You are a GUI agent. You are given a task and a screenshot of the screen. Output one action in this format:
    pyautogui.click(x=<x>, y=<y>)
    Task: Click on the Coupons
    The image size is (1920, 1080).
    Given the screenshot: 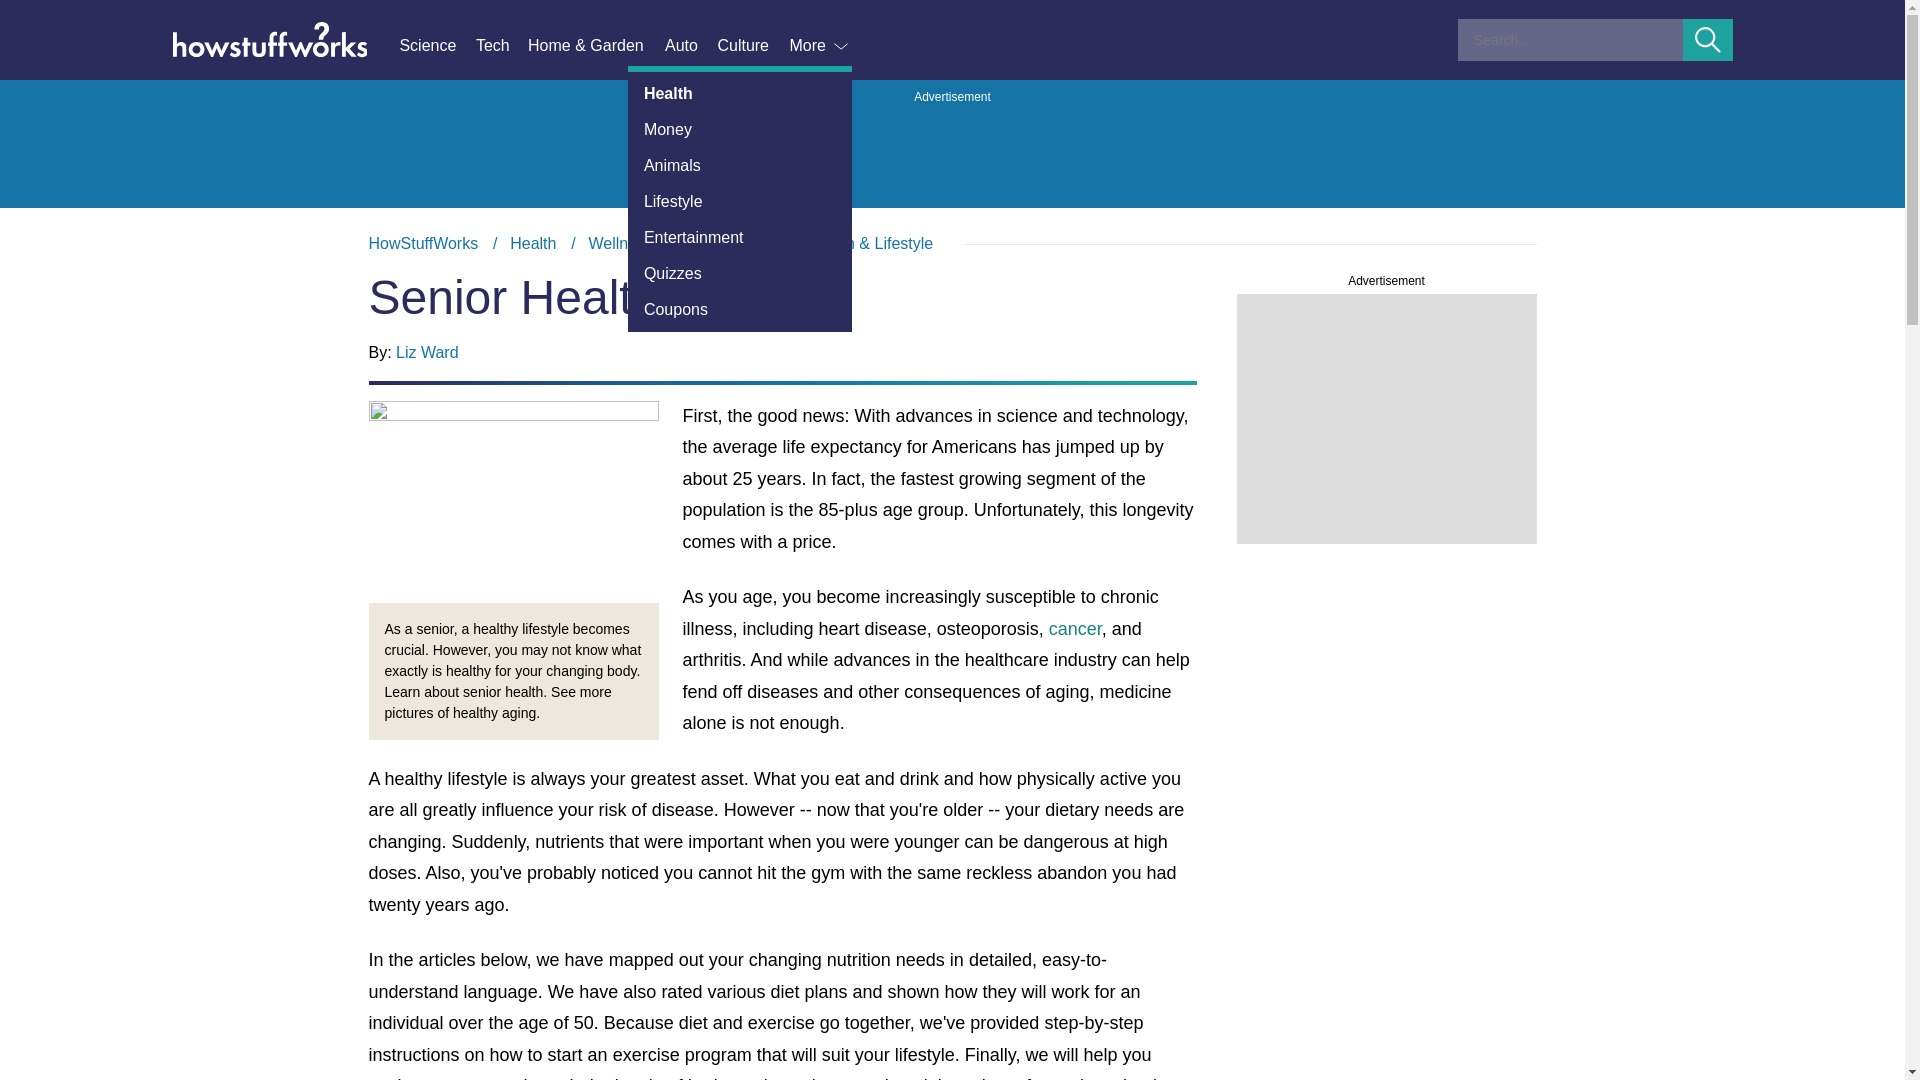 What is the action you would take?
    pyautogui.click(x=740, y=310)
    